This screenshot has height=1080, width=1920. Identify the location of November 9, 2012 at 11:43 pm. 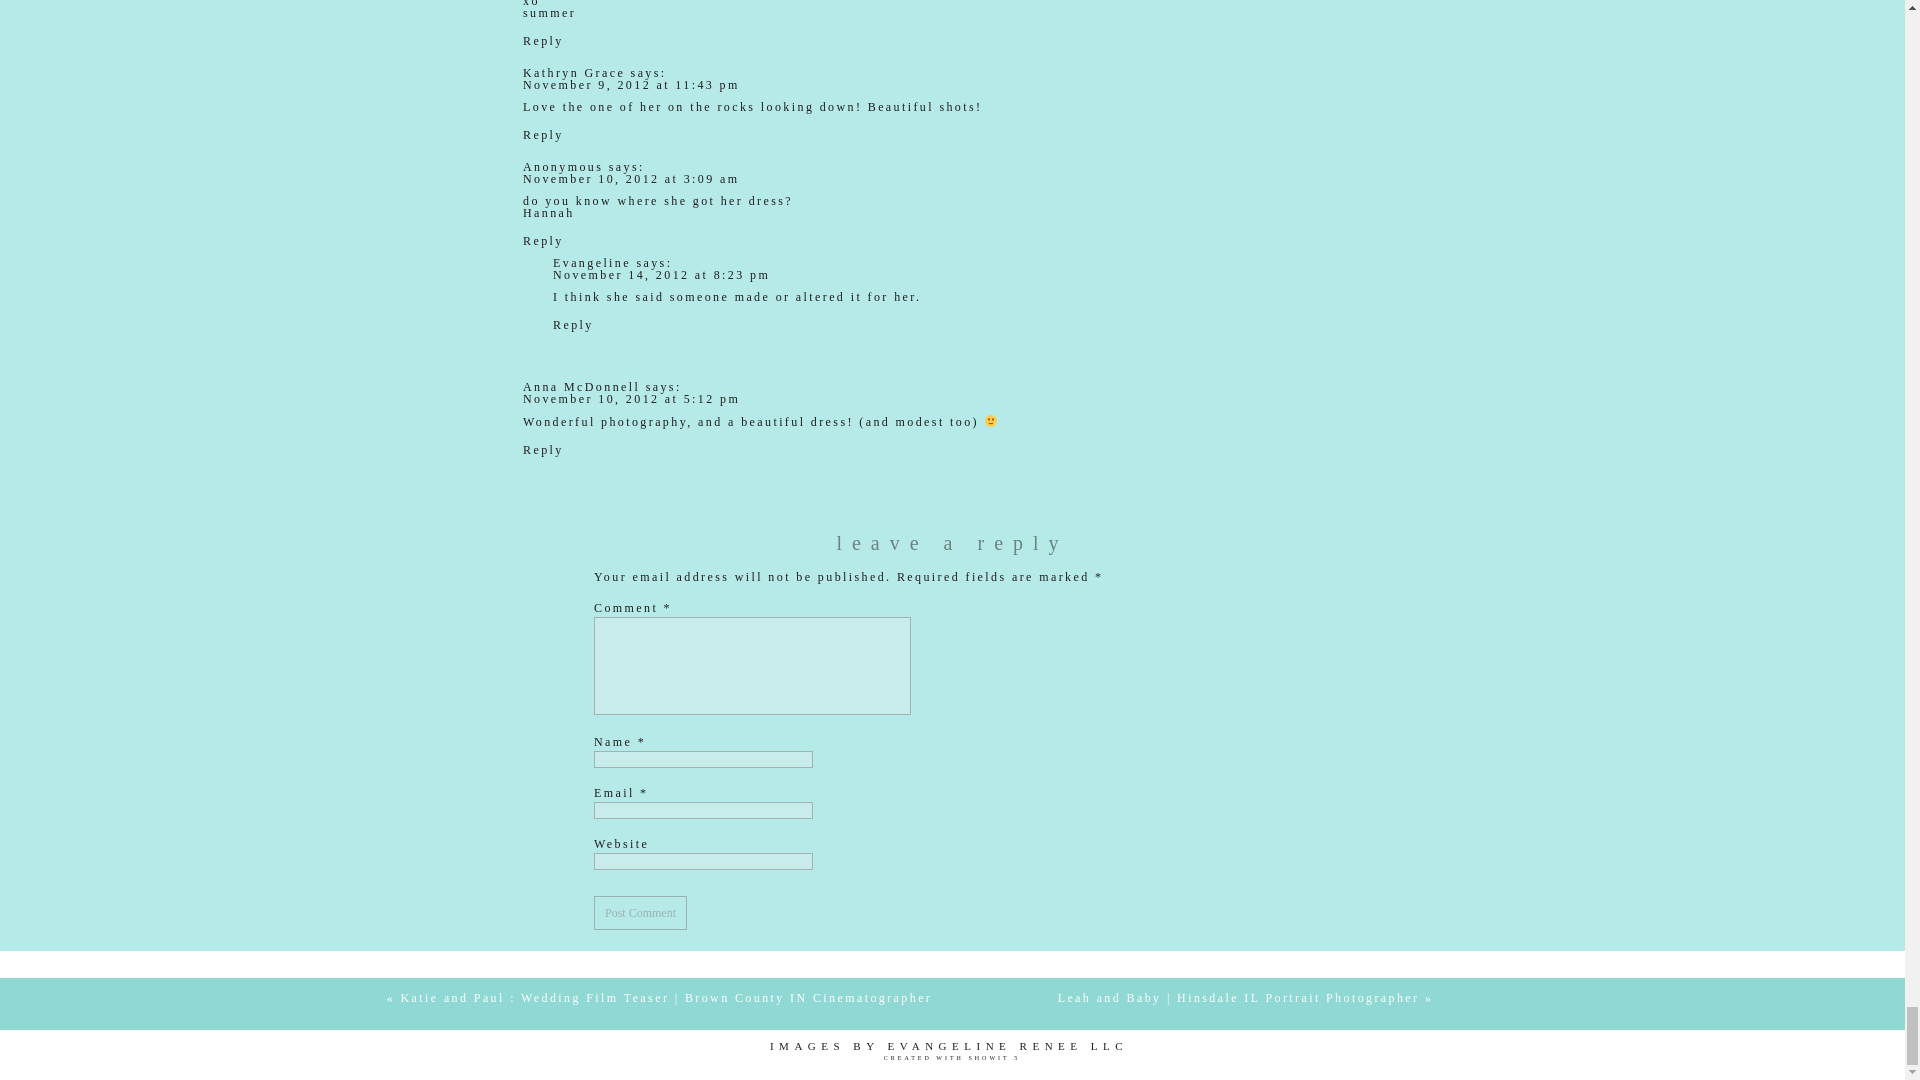
(630, 84).